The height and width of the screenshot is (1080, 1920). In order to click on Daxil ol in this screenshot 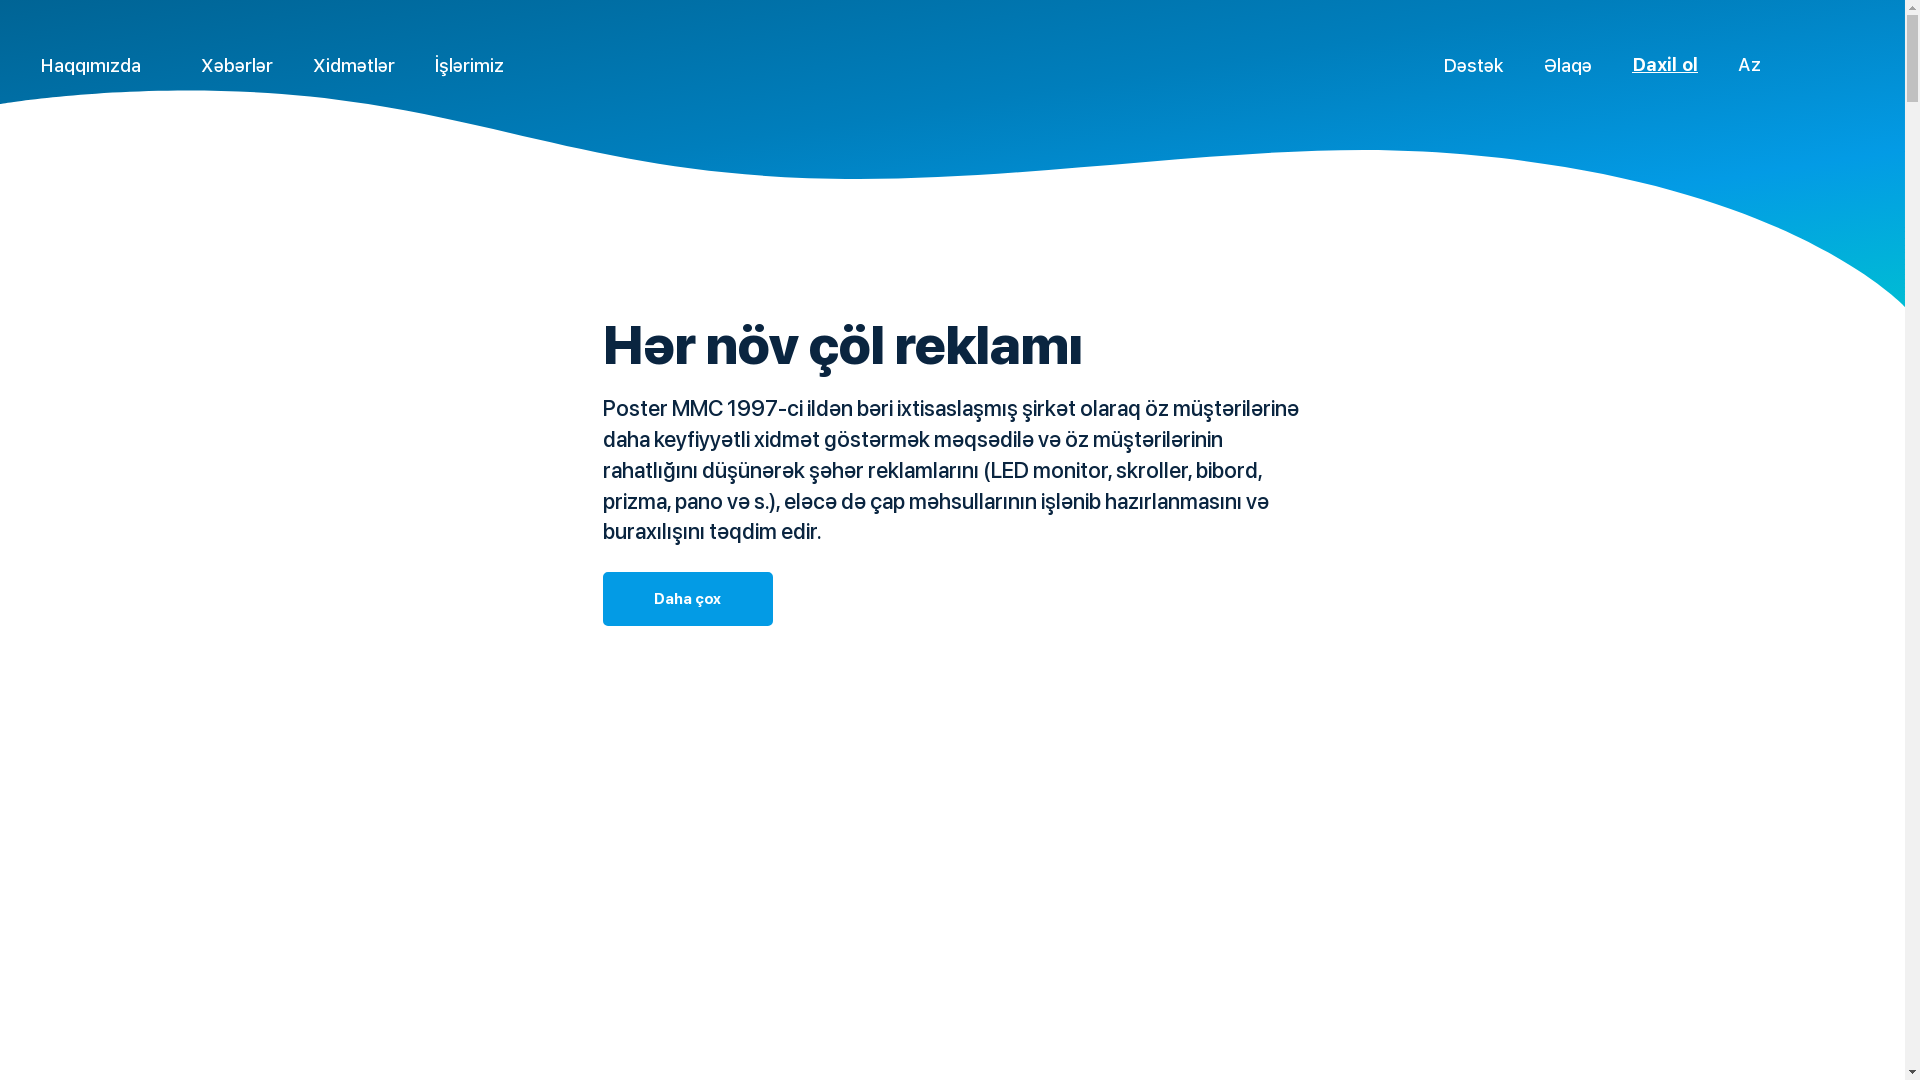, I will do `click(1665, 64)`.